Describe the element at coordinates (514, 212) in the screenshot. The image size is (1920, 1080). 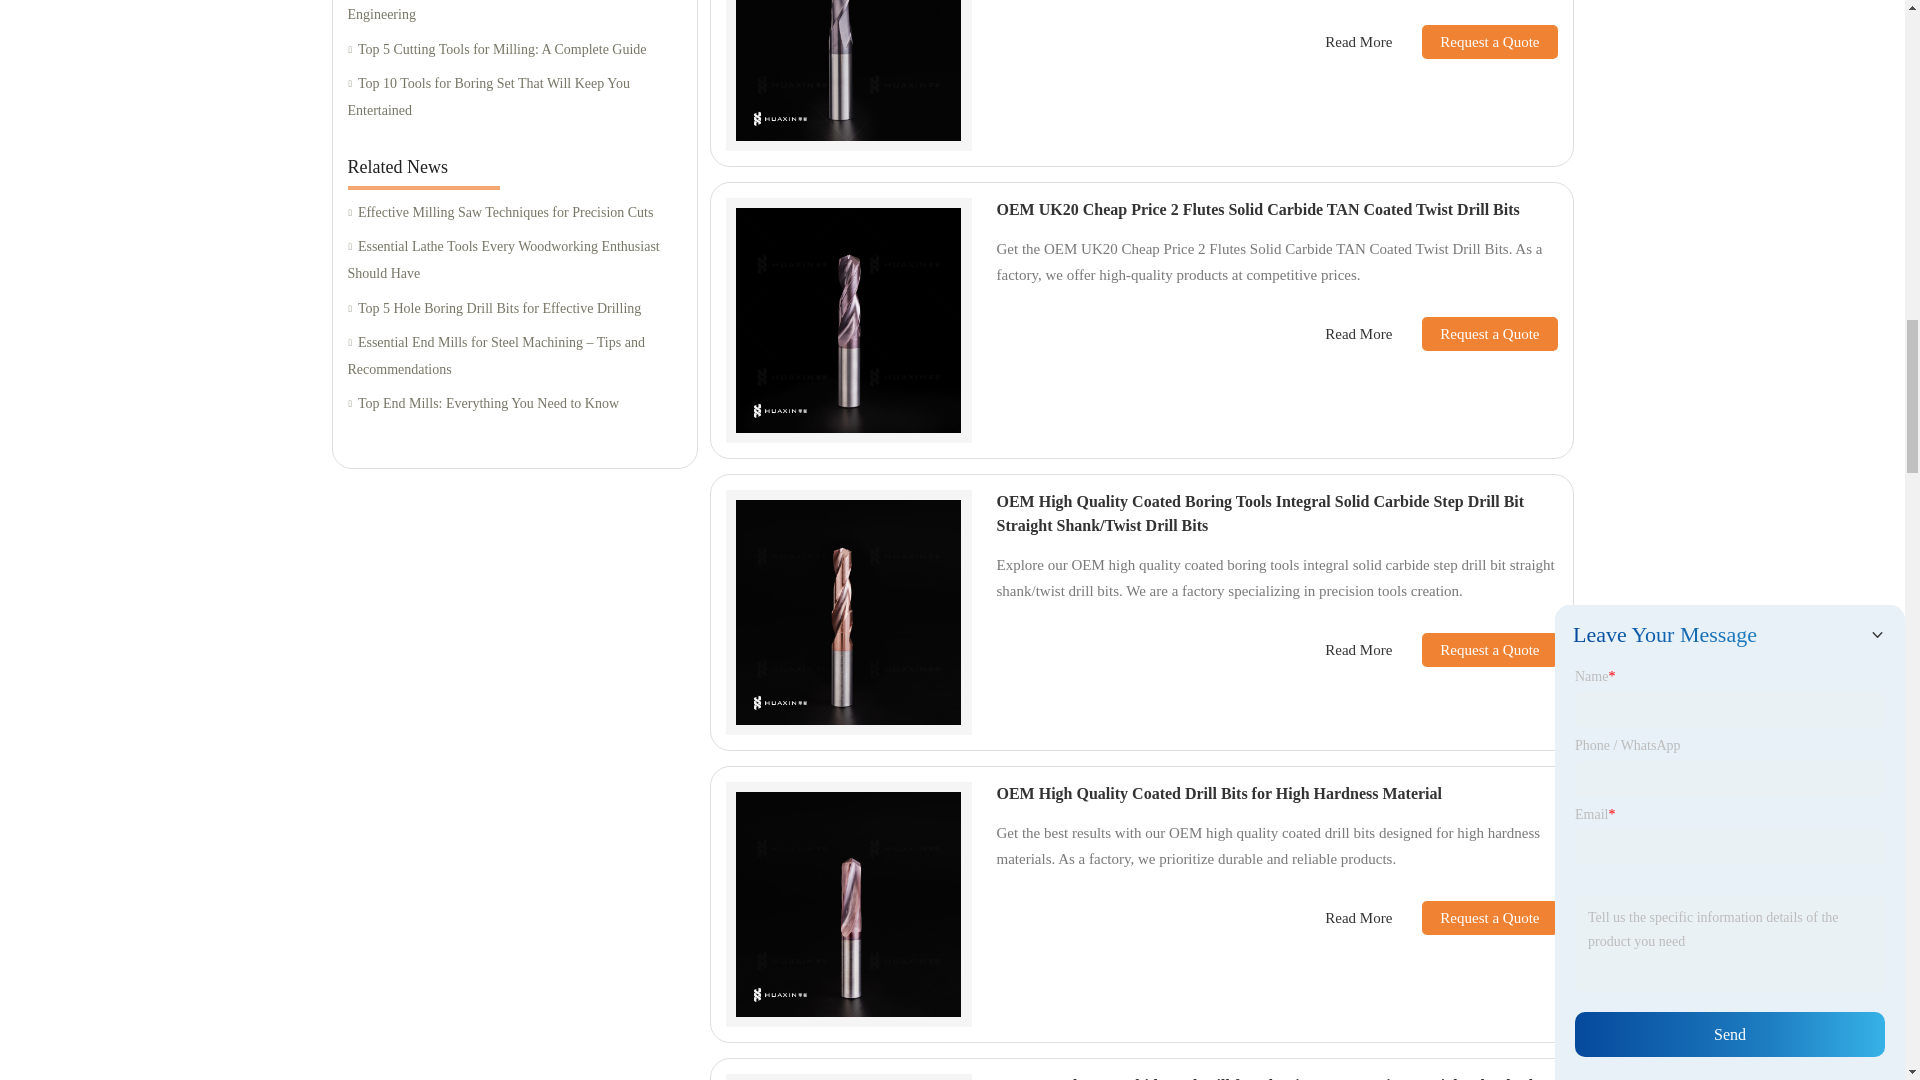
I see `Effective Milling Saw Techniques for Precision Cuts` at that location.